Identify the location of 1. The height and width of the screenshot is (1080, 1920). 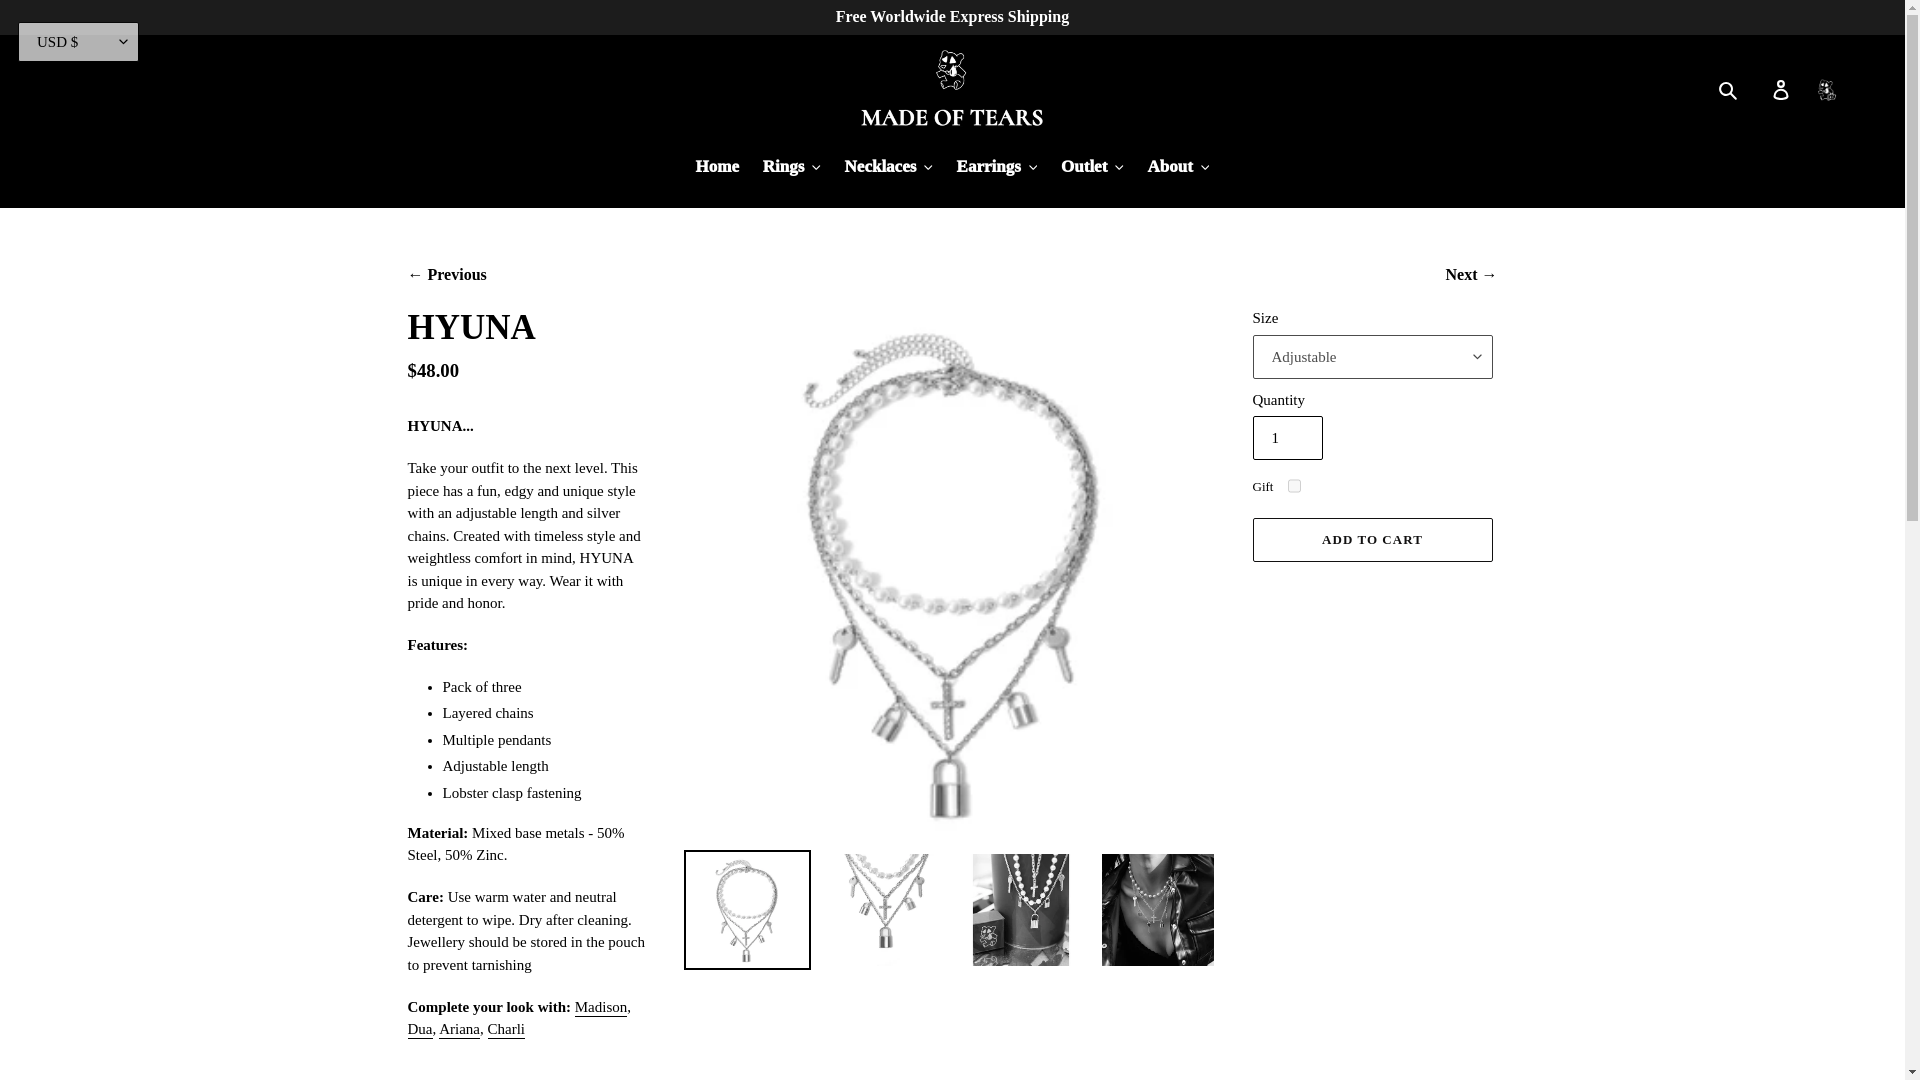
(1286, 438).